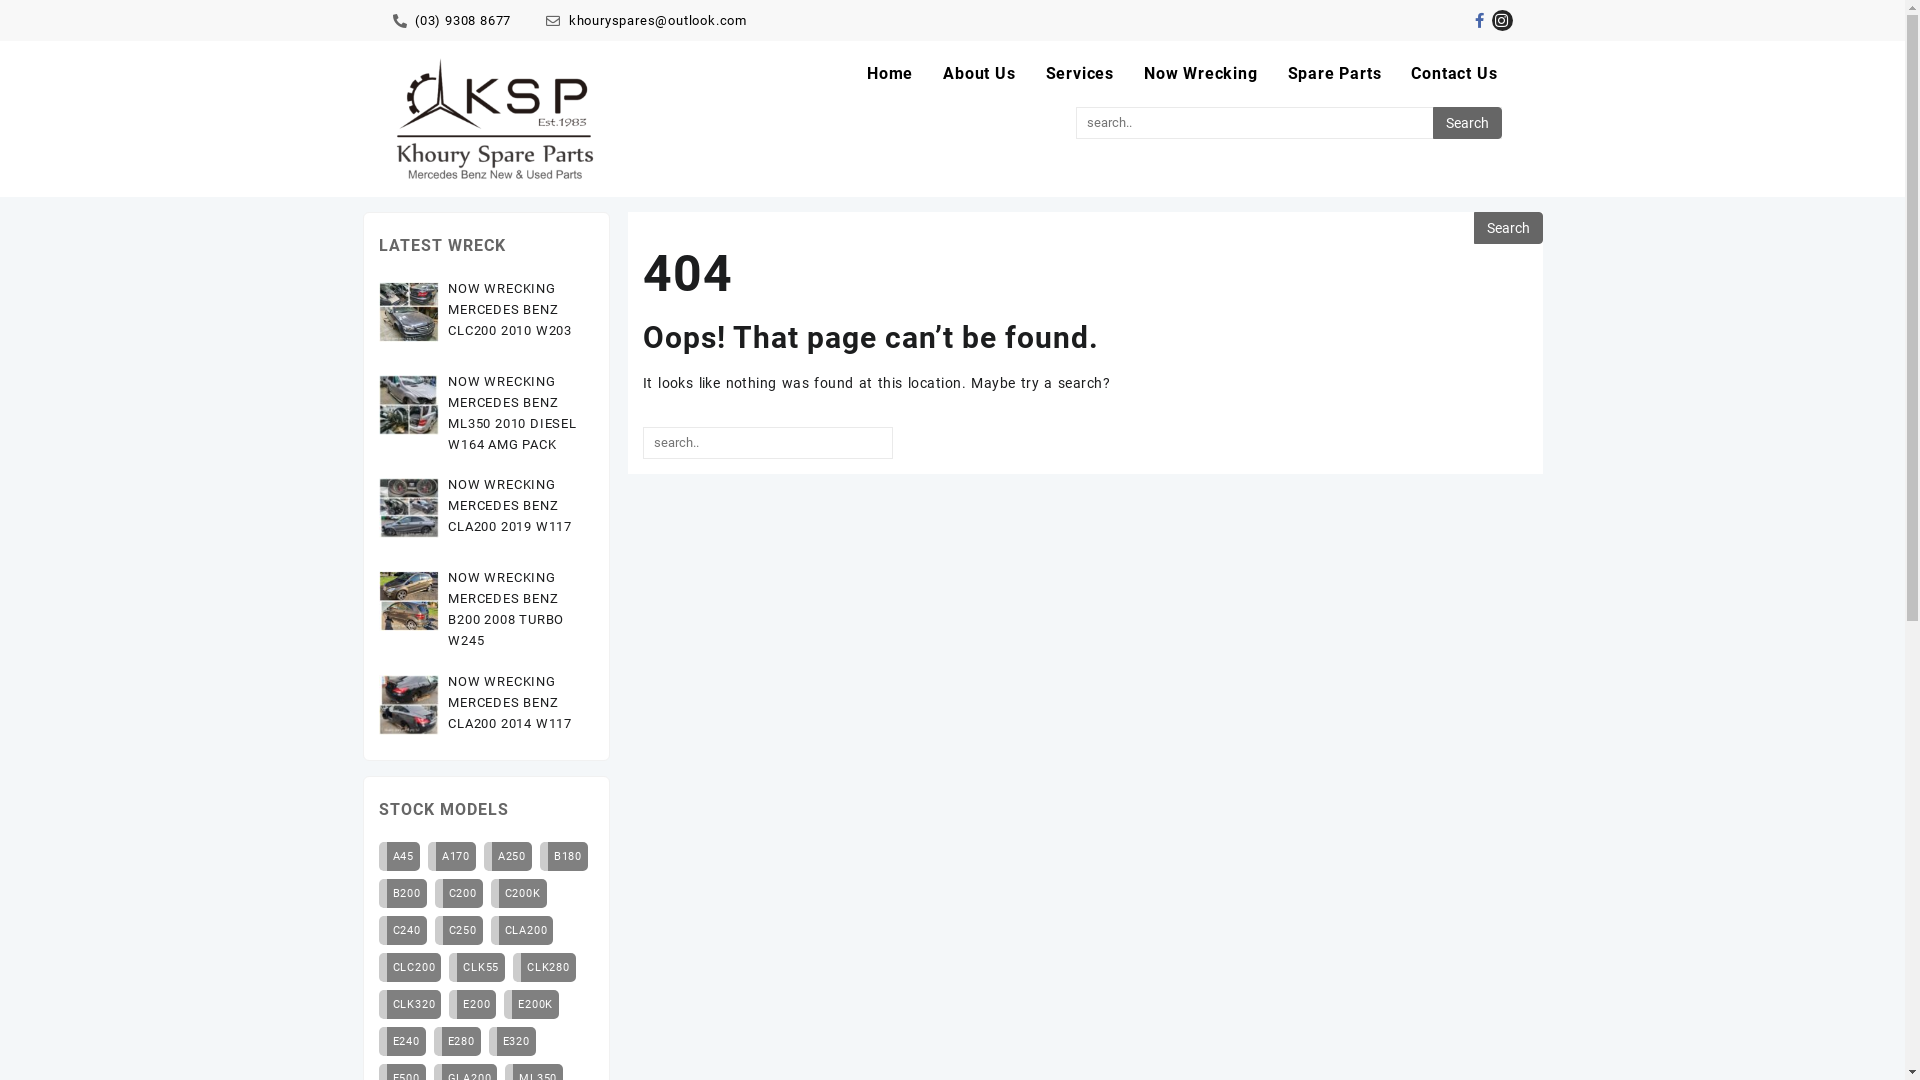 The height and width of the screenshot is (1080, 1920). Describe the element at coordinates (1201, 74) in the screenshot. I see `Now Wrecking` at that location.